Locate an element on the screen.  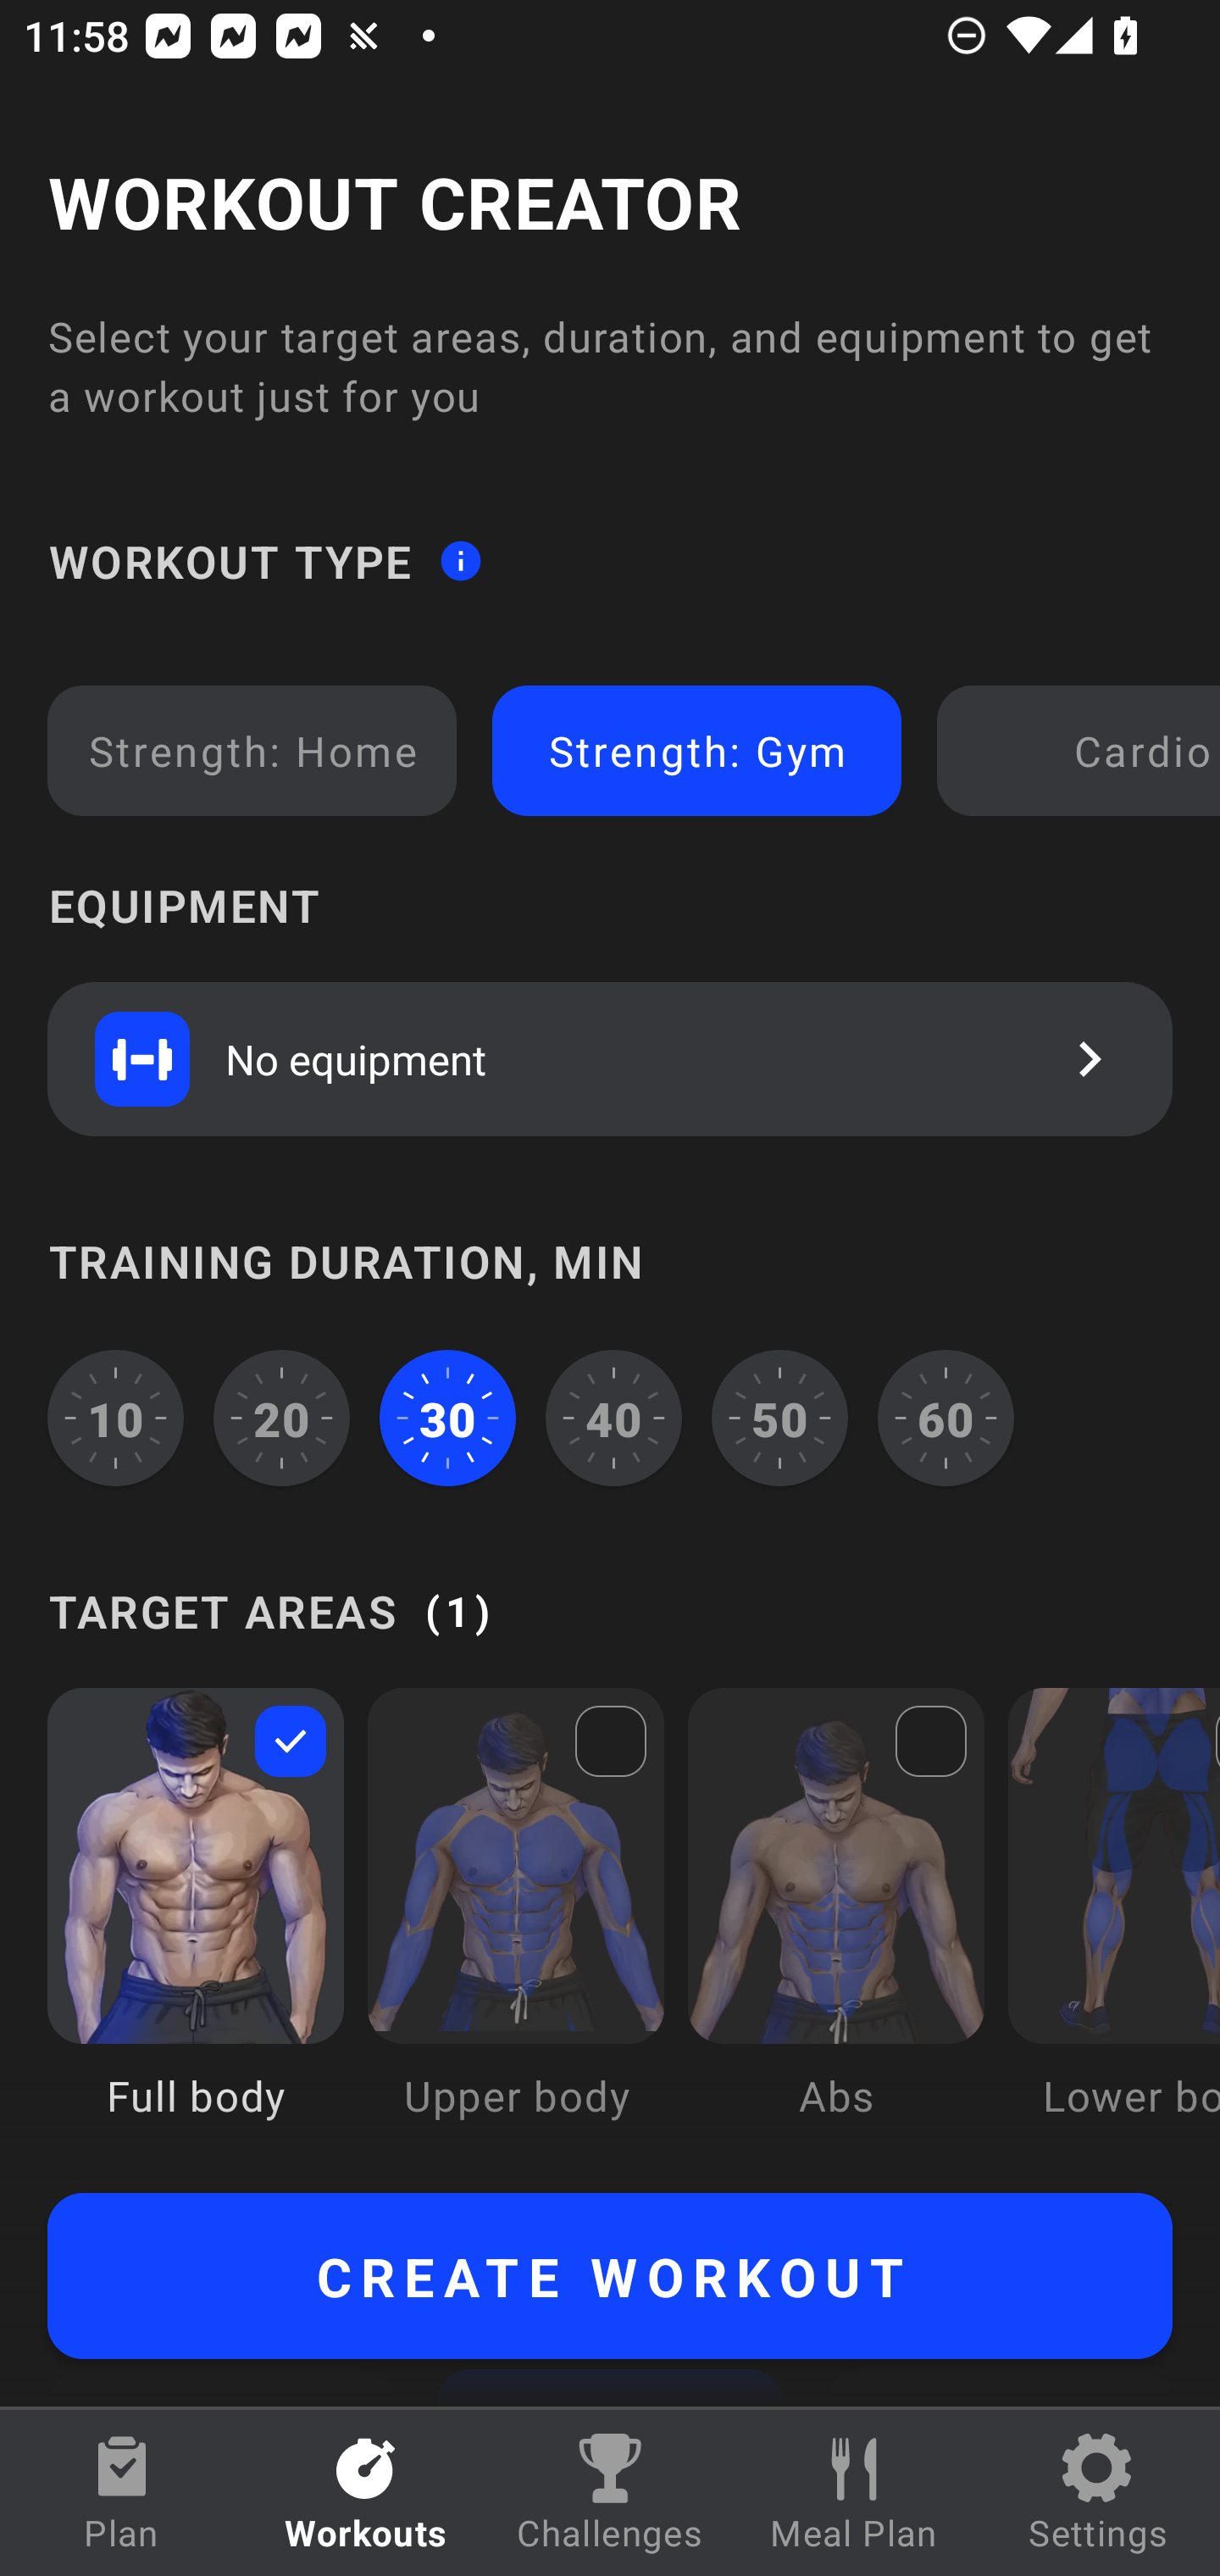
40 is located at coordinates (613, 1418).